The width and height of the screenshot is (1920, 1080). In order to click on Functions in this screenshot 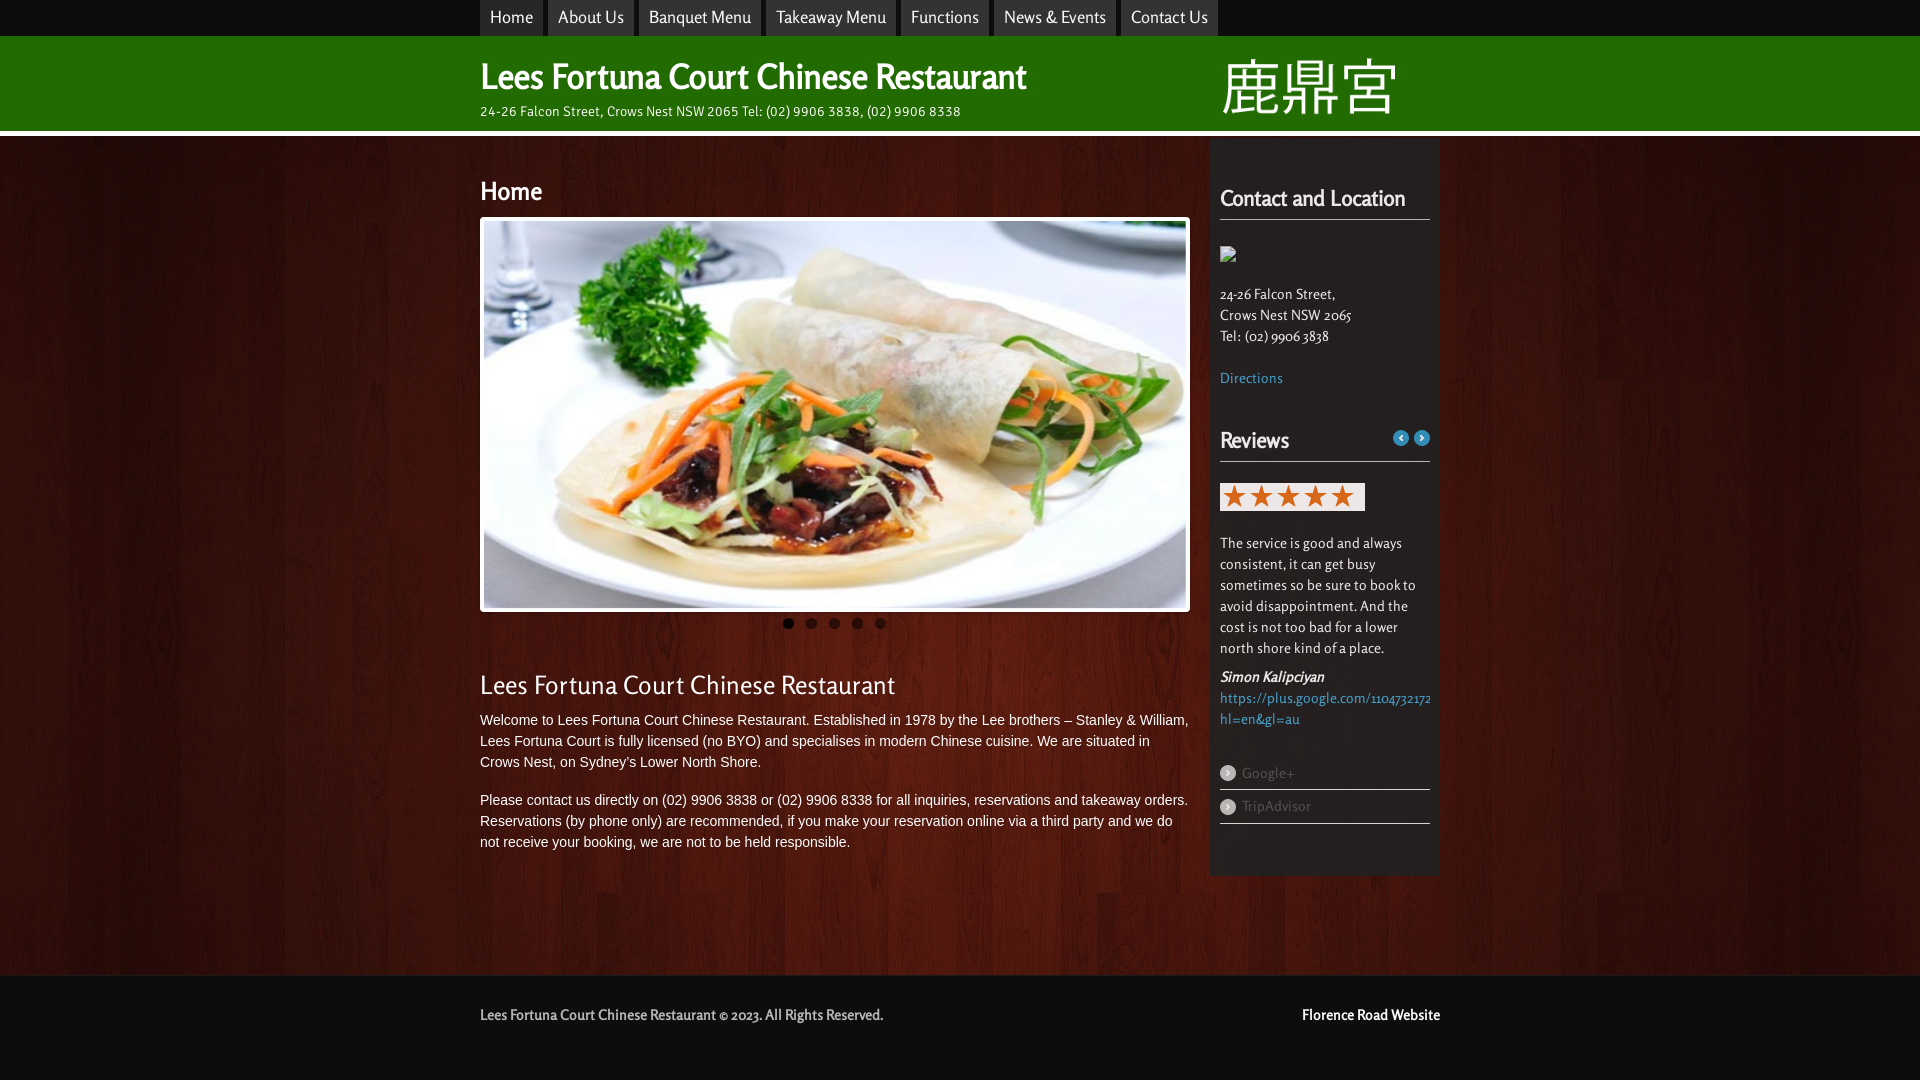, I will do `click(945, 18)`.